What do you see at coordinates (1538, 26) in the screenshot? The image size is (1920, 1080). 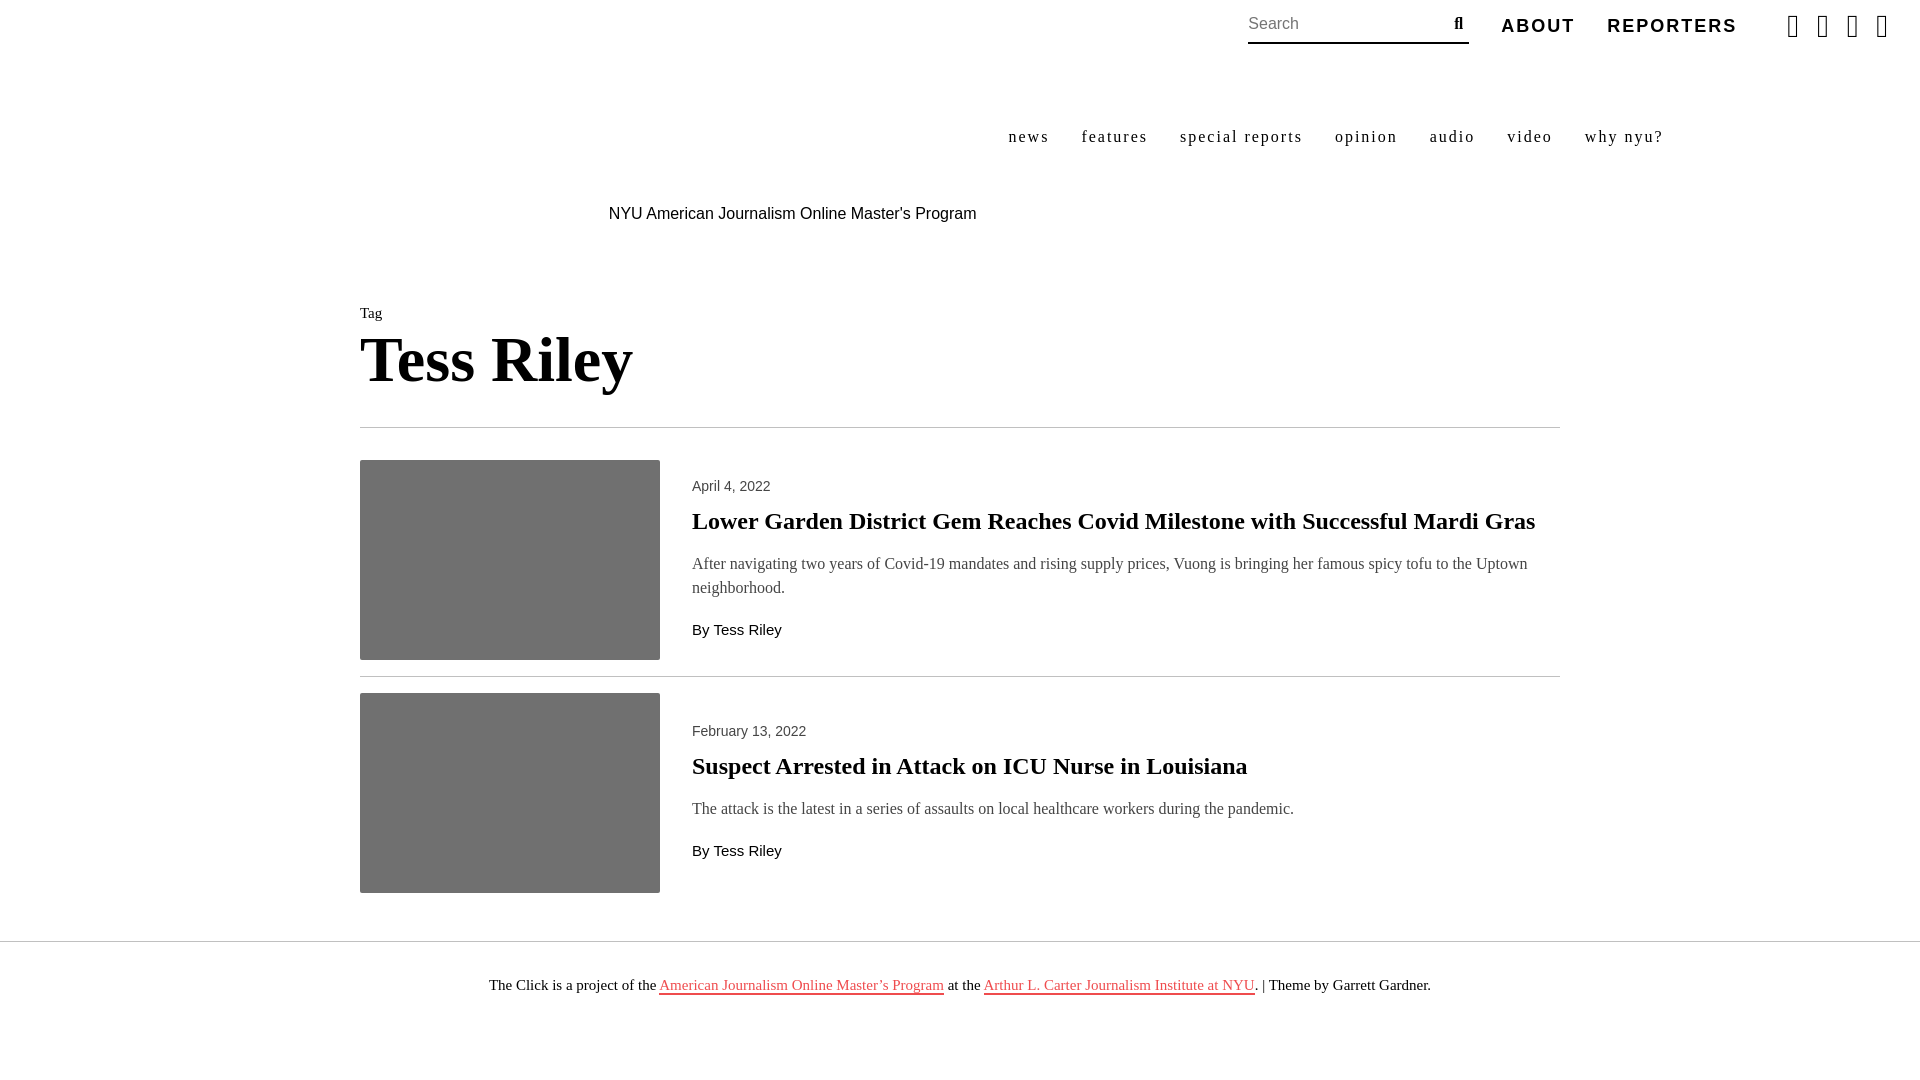 I see `ABOUT` at bounding box center [1538, 26].